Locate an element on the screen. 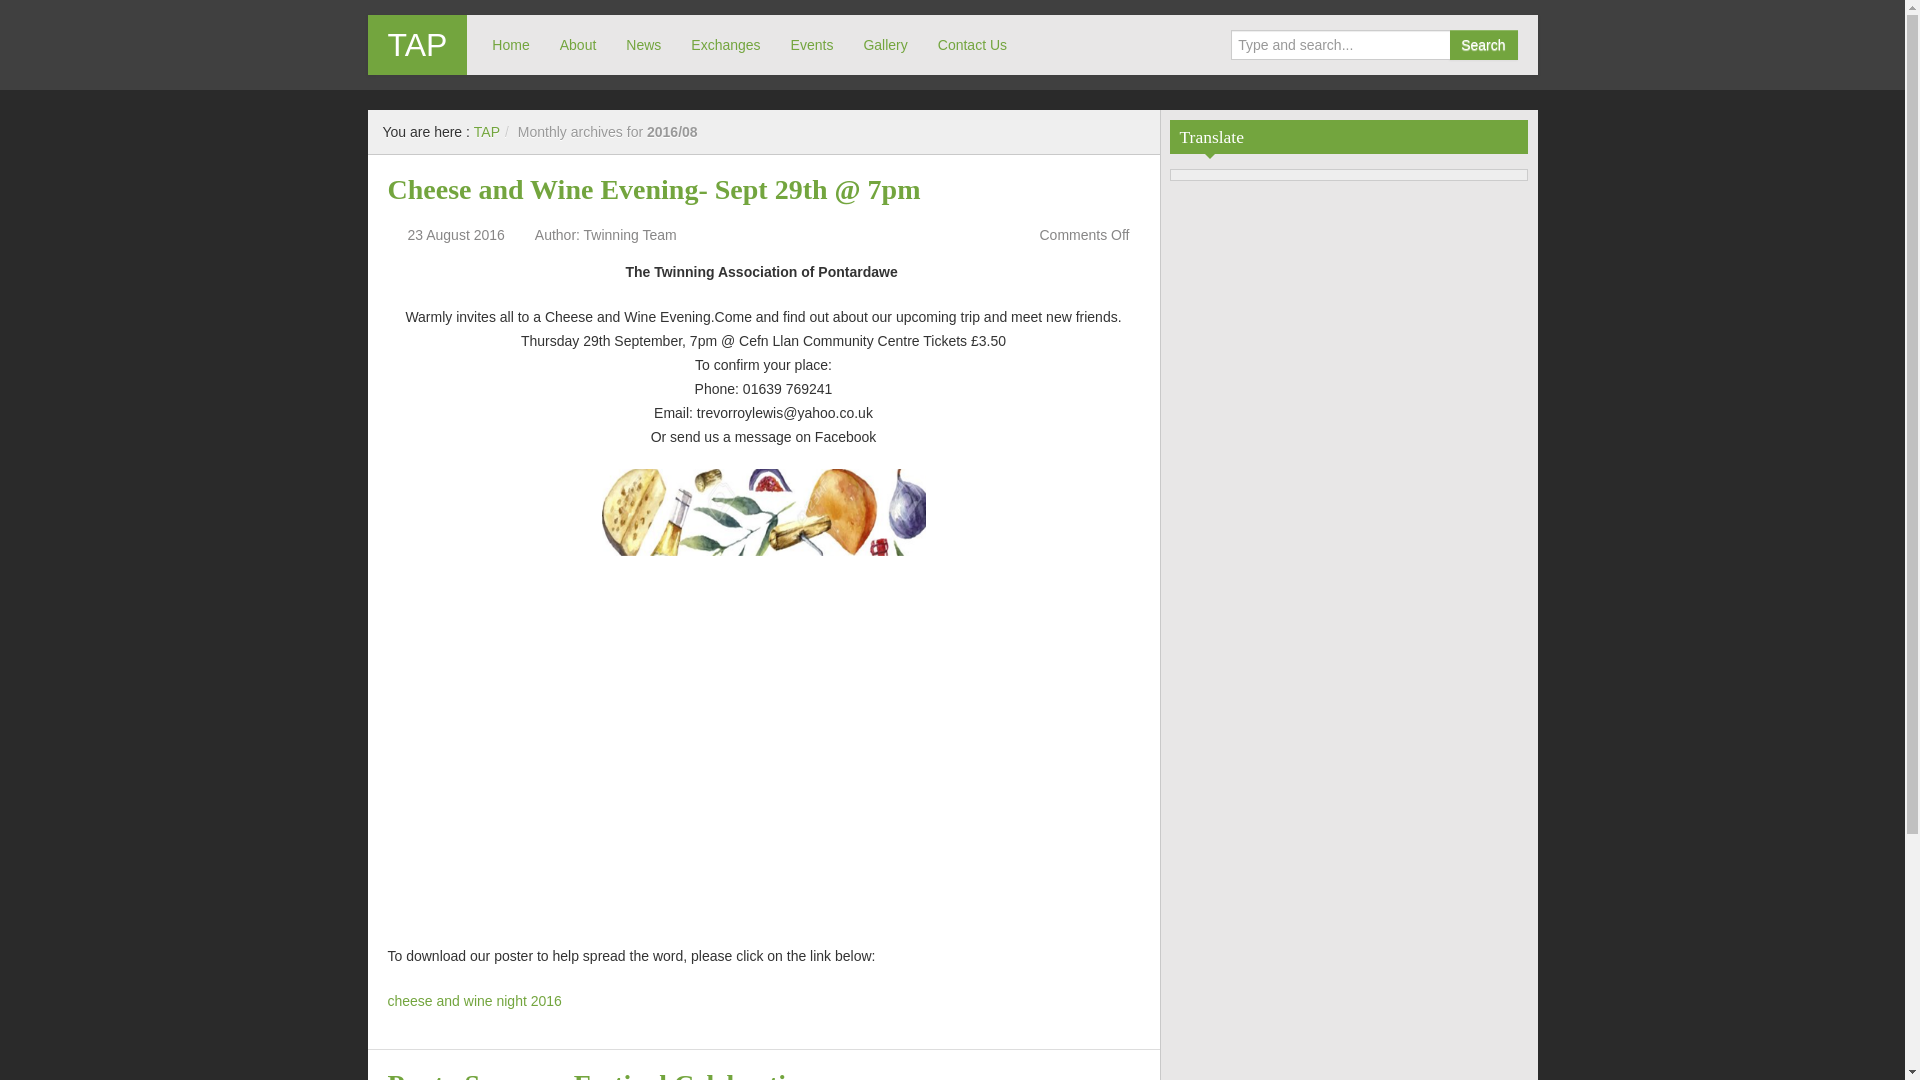 This screenshot has height=1080, width=1920. Ponty Summer Festival Celebration is located at coordinates (602, 1074).